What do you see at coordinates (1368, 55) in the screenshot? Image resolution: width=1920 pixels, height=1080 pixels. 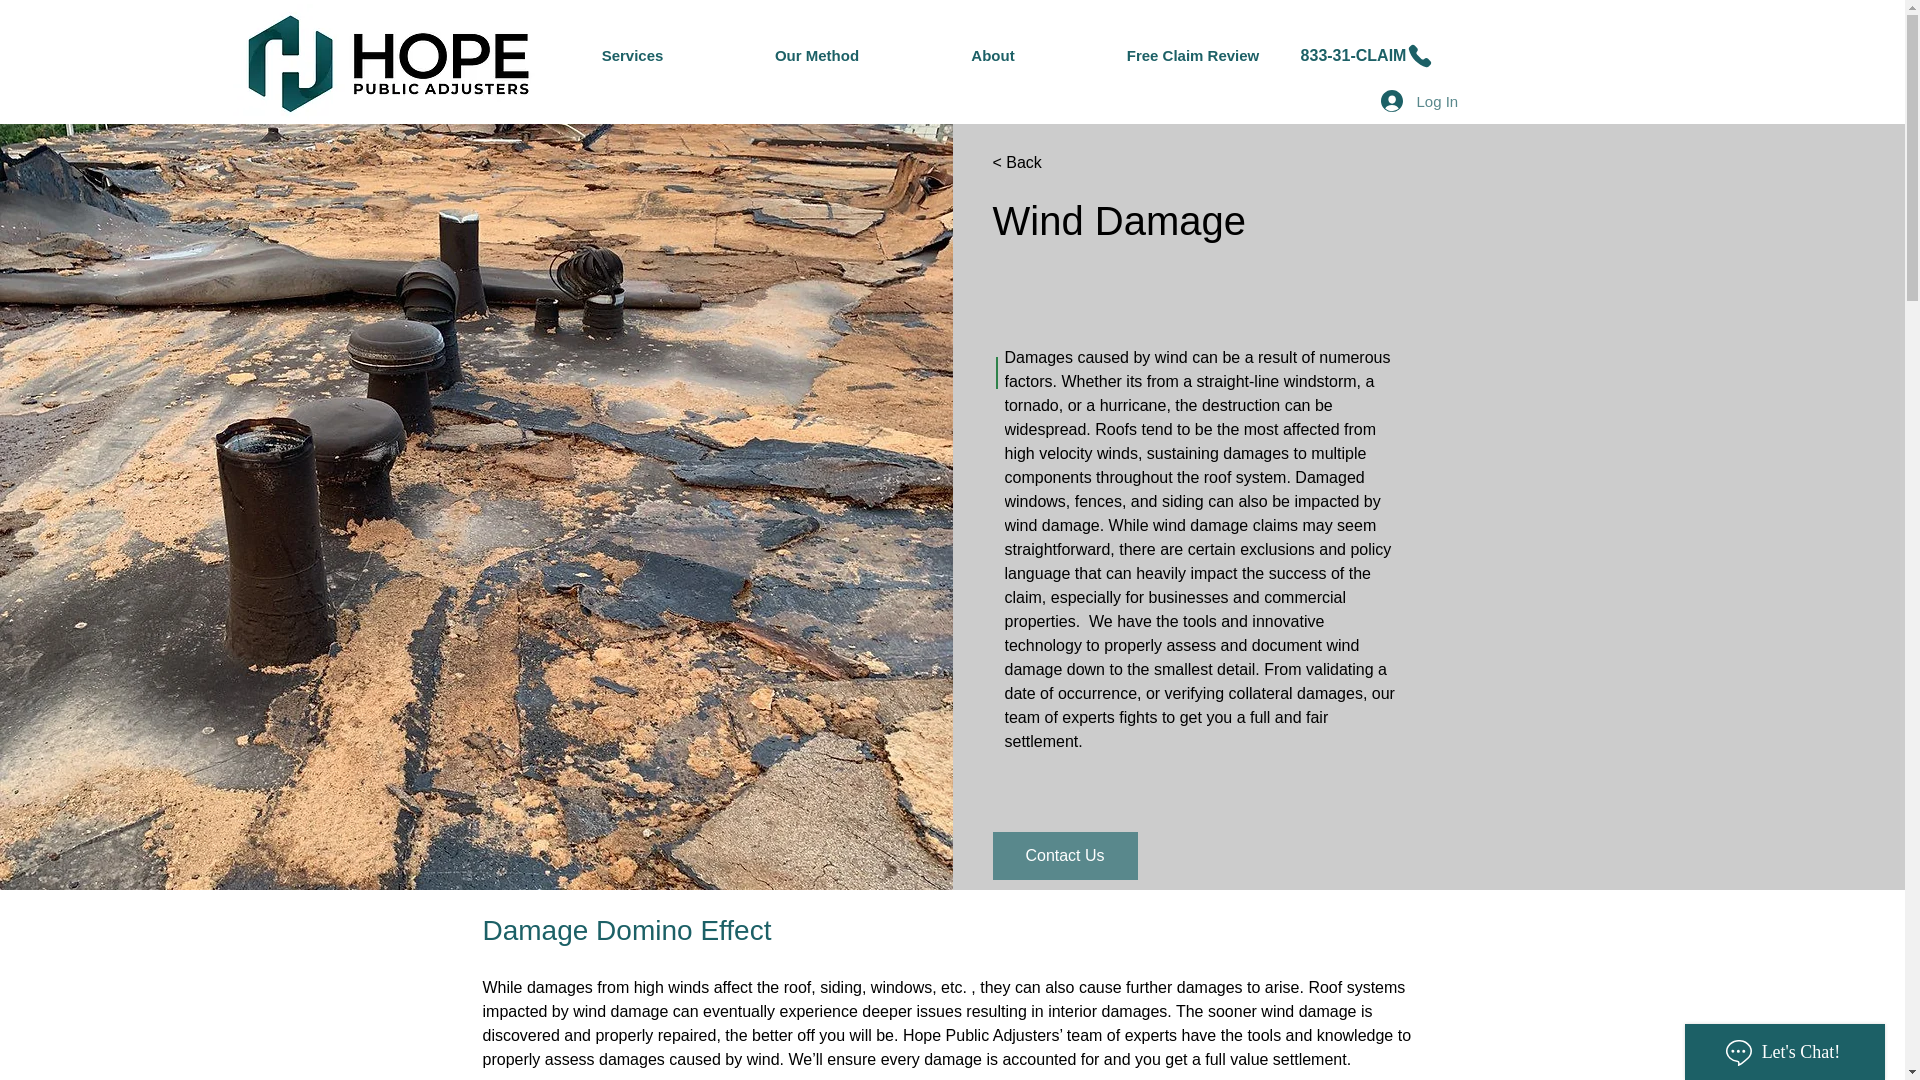 I see `833-31-CLAIM` at bounding box center [1368, 55].